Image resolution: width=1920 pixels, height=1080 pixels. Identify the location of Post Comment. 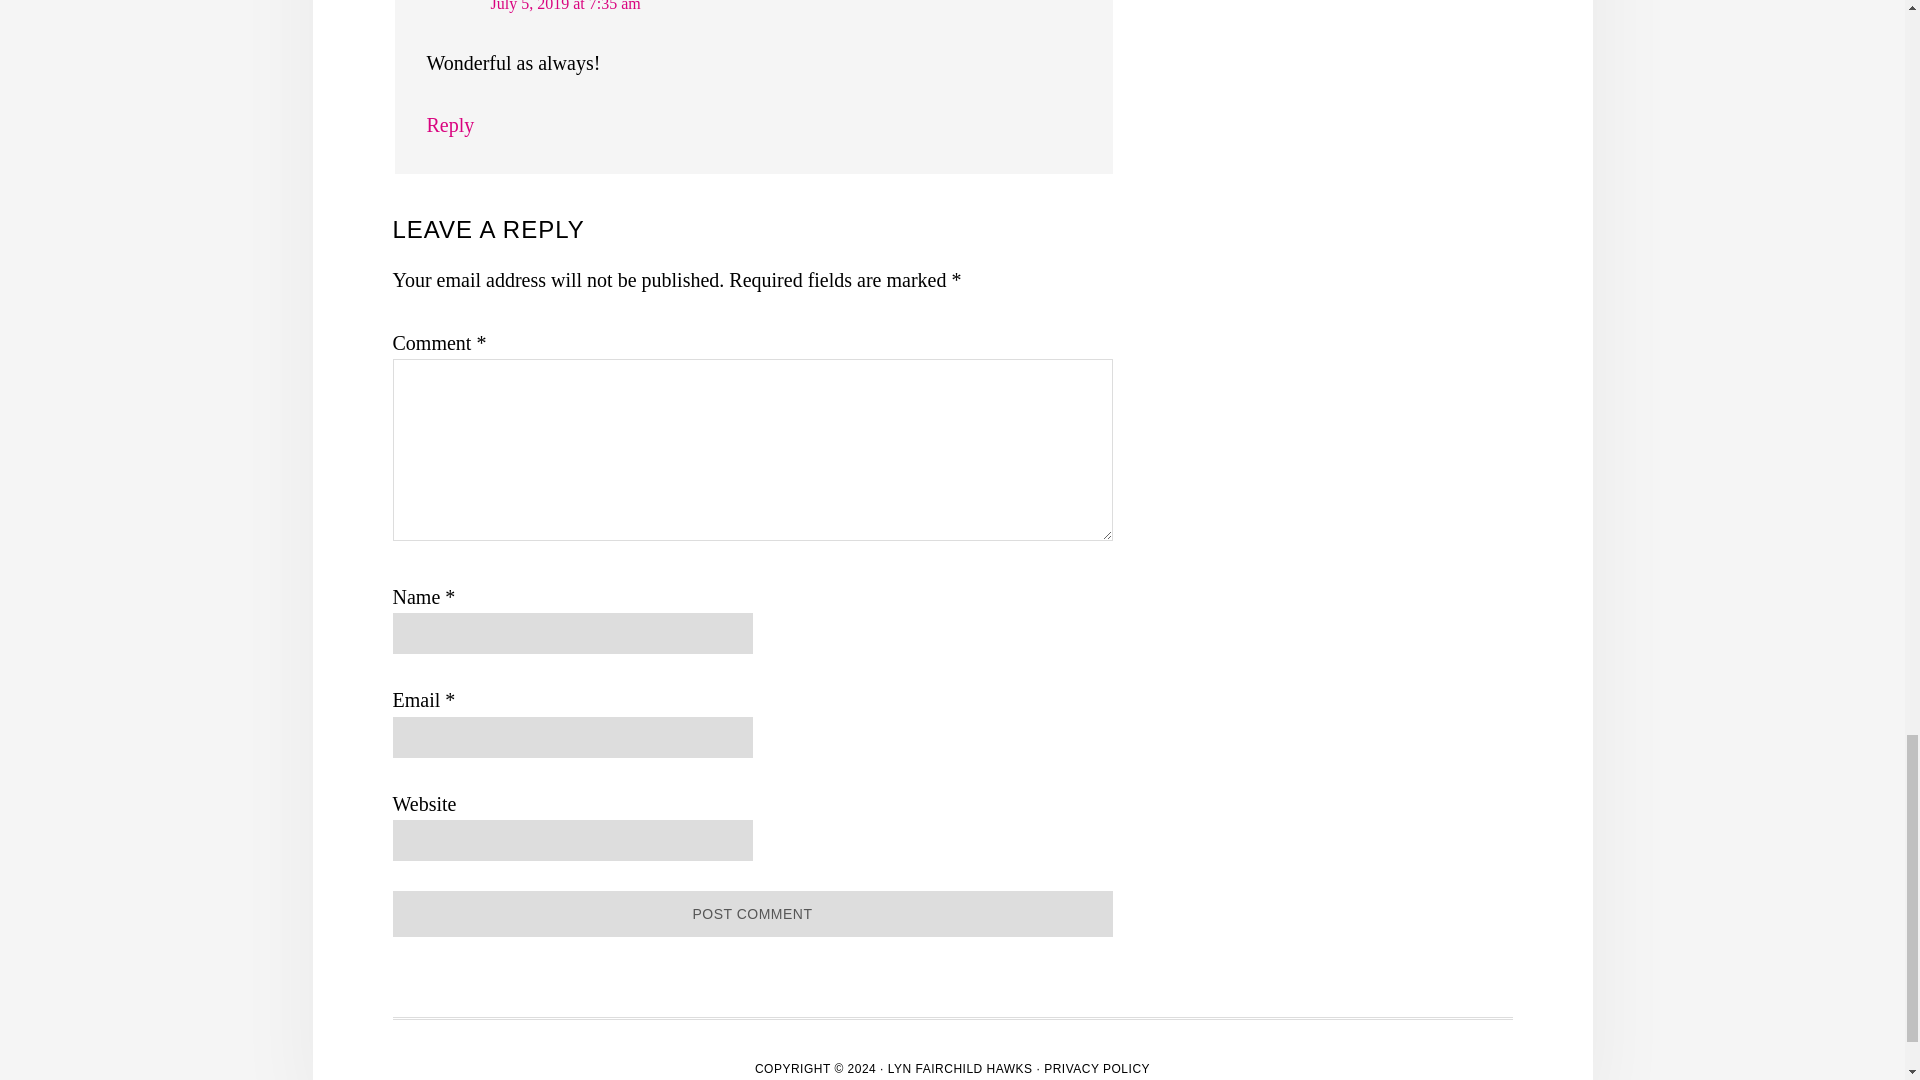
(751, 914).